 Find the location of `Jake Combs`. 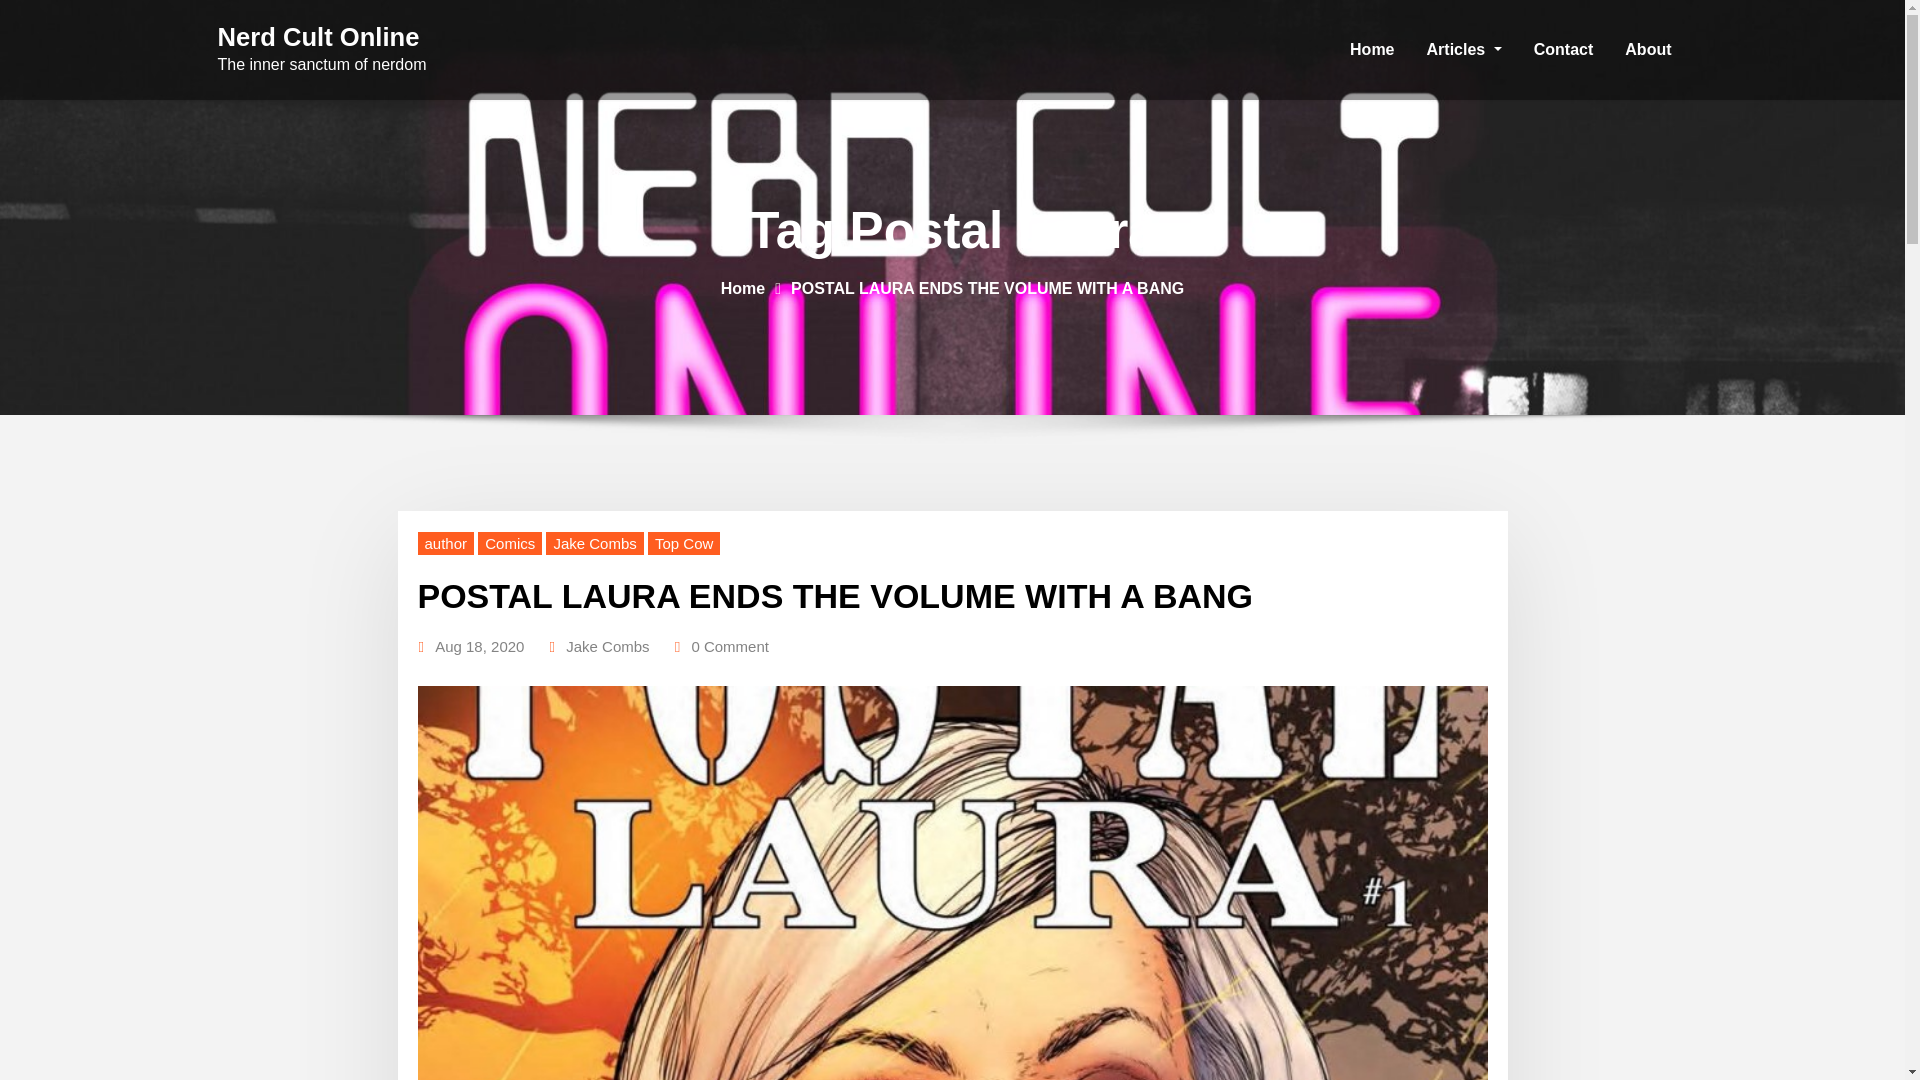

Jake Combs is located at coordinates (594, 544).